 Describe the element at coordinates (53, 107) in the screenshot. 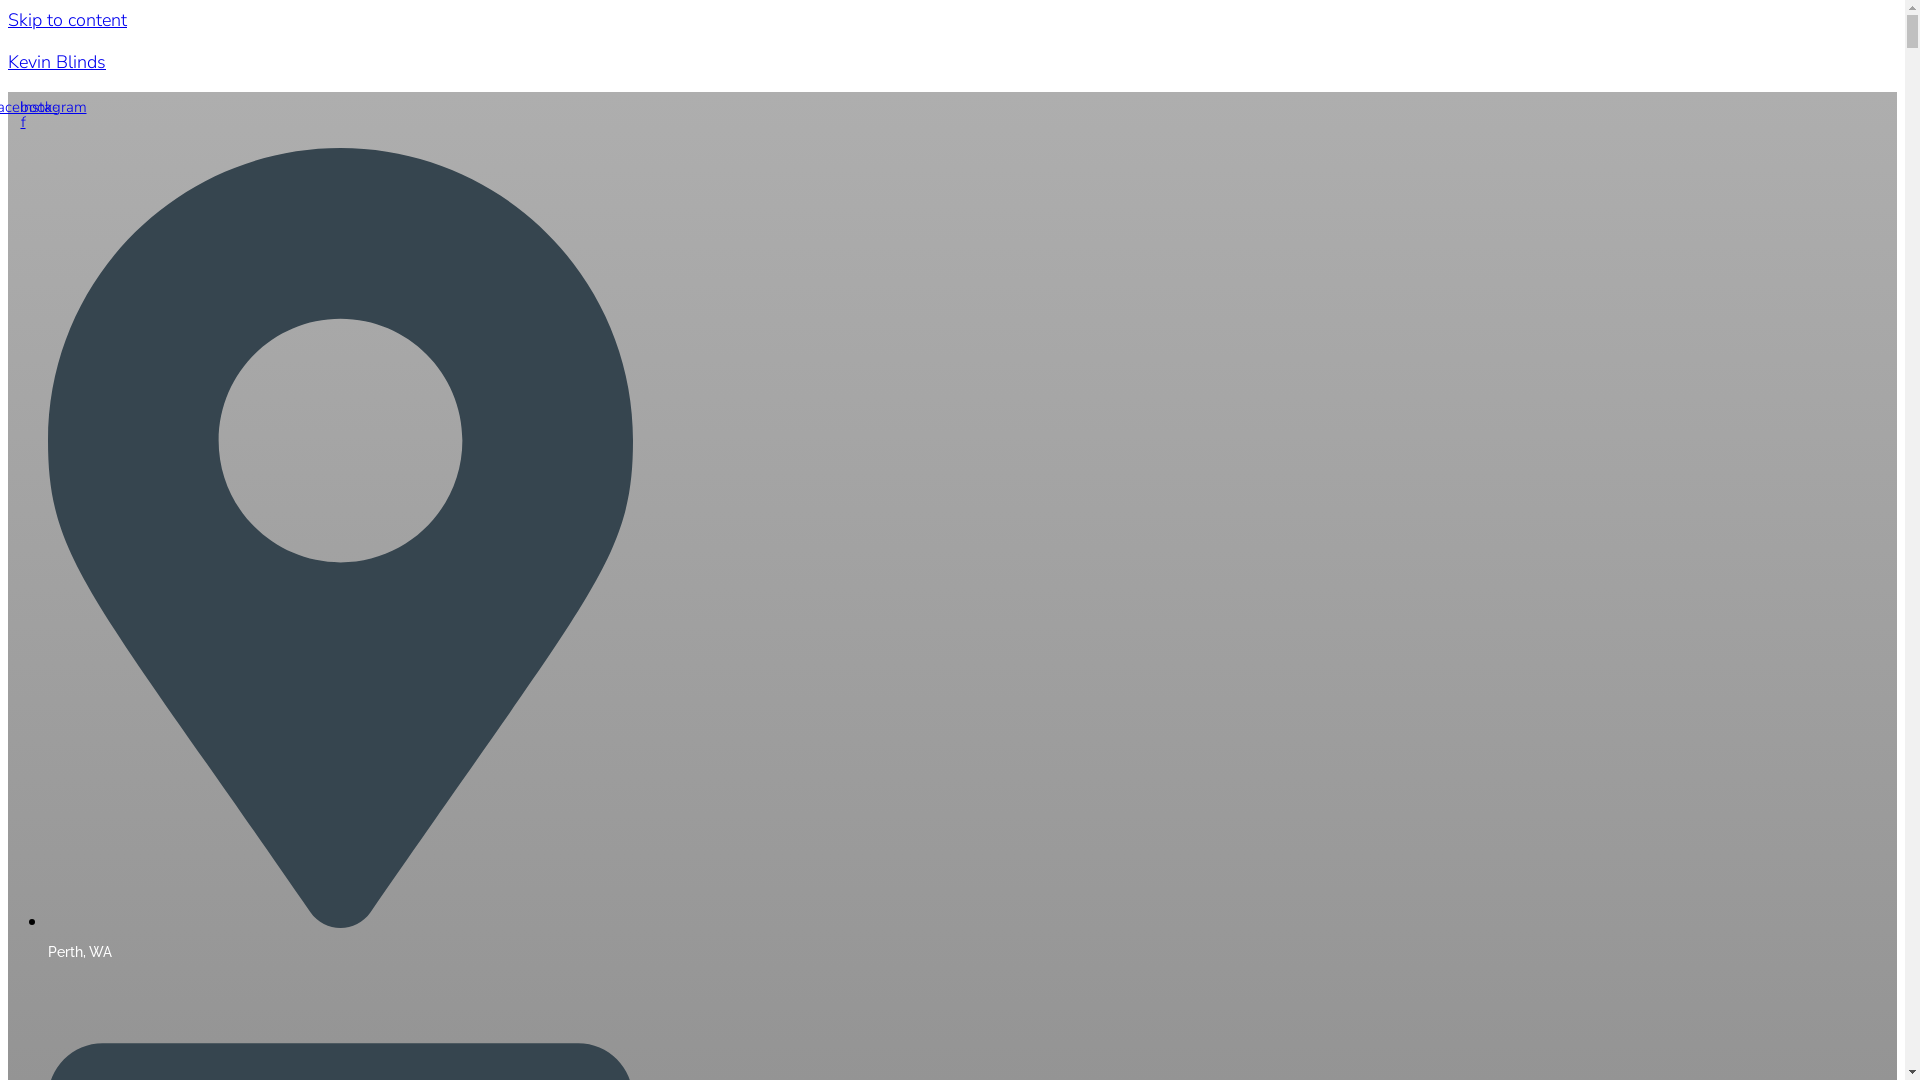

I see `Instagram` at that location.